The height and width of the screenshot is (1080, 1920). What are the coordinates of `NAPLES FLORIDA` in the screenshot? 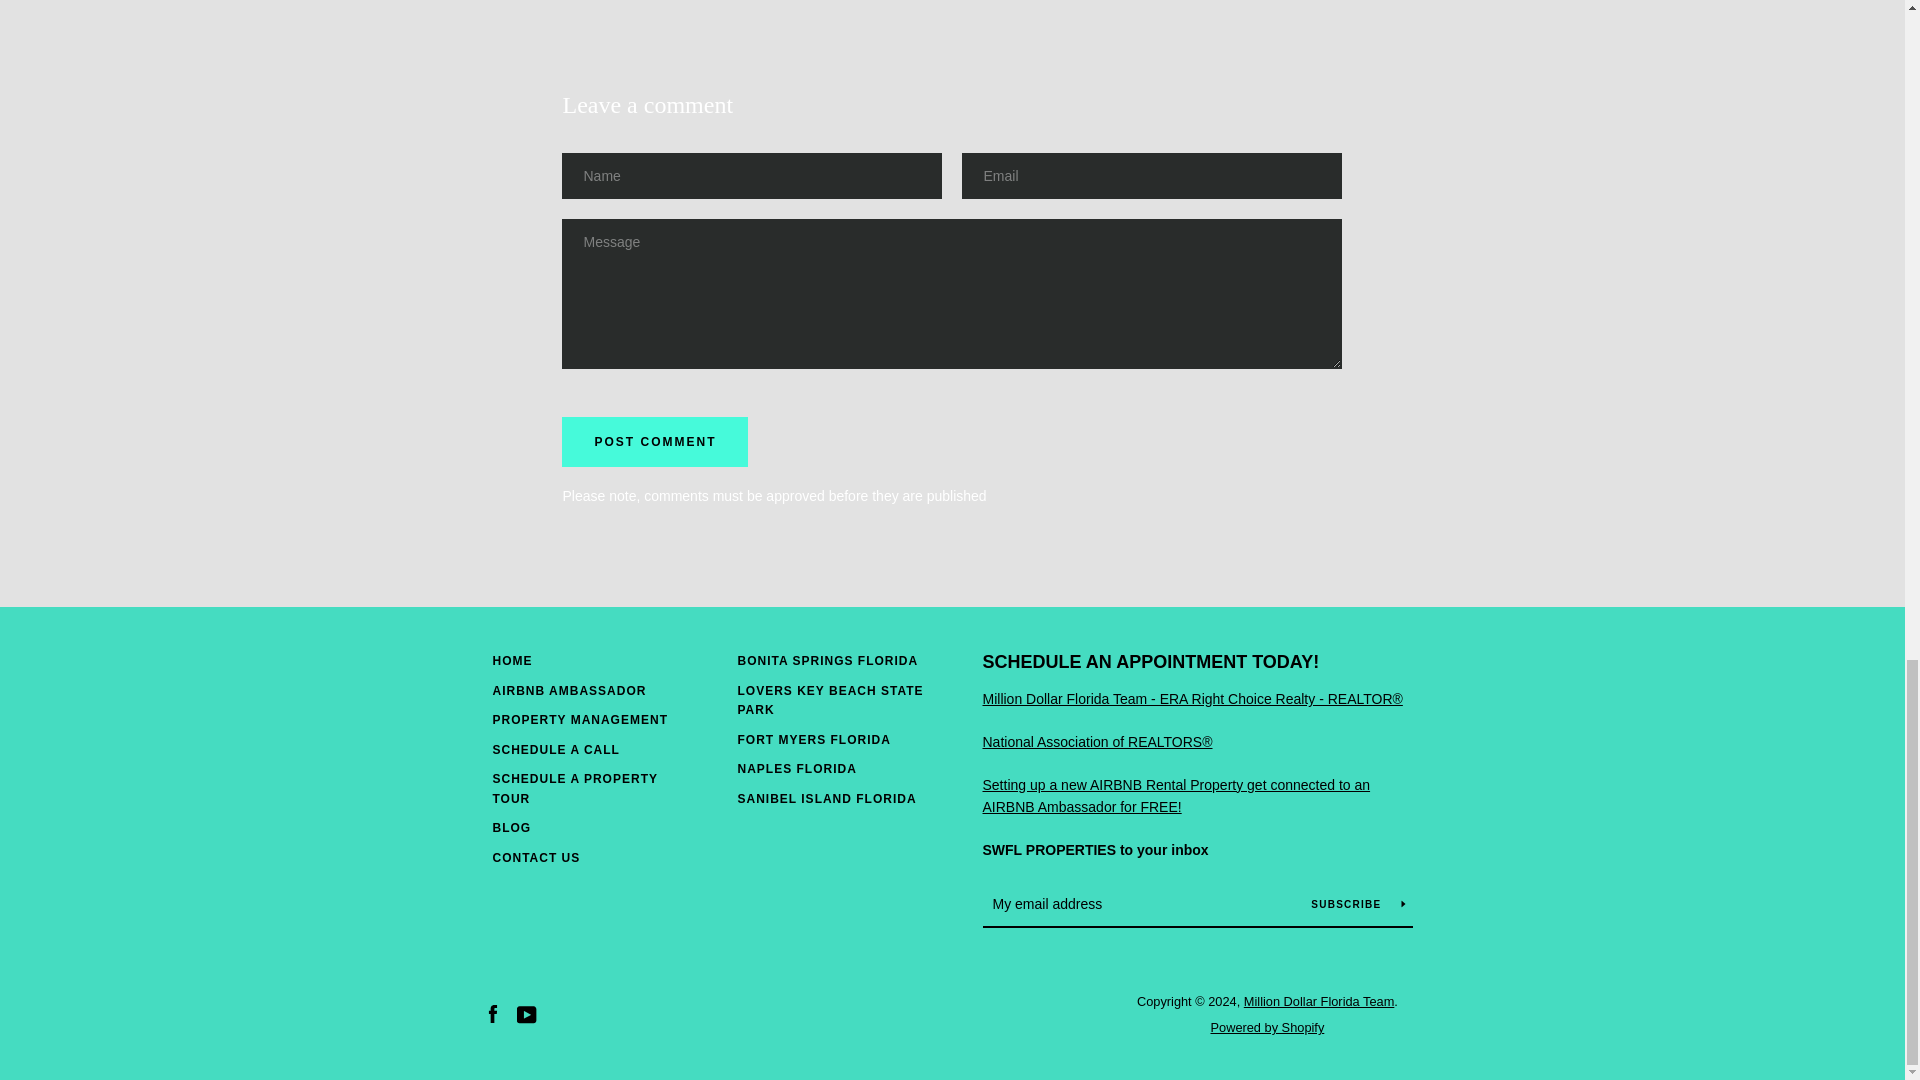 It's located at (796, 769).